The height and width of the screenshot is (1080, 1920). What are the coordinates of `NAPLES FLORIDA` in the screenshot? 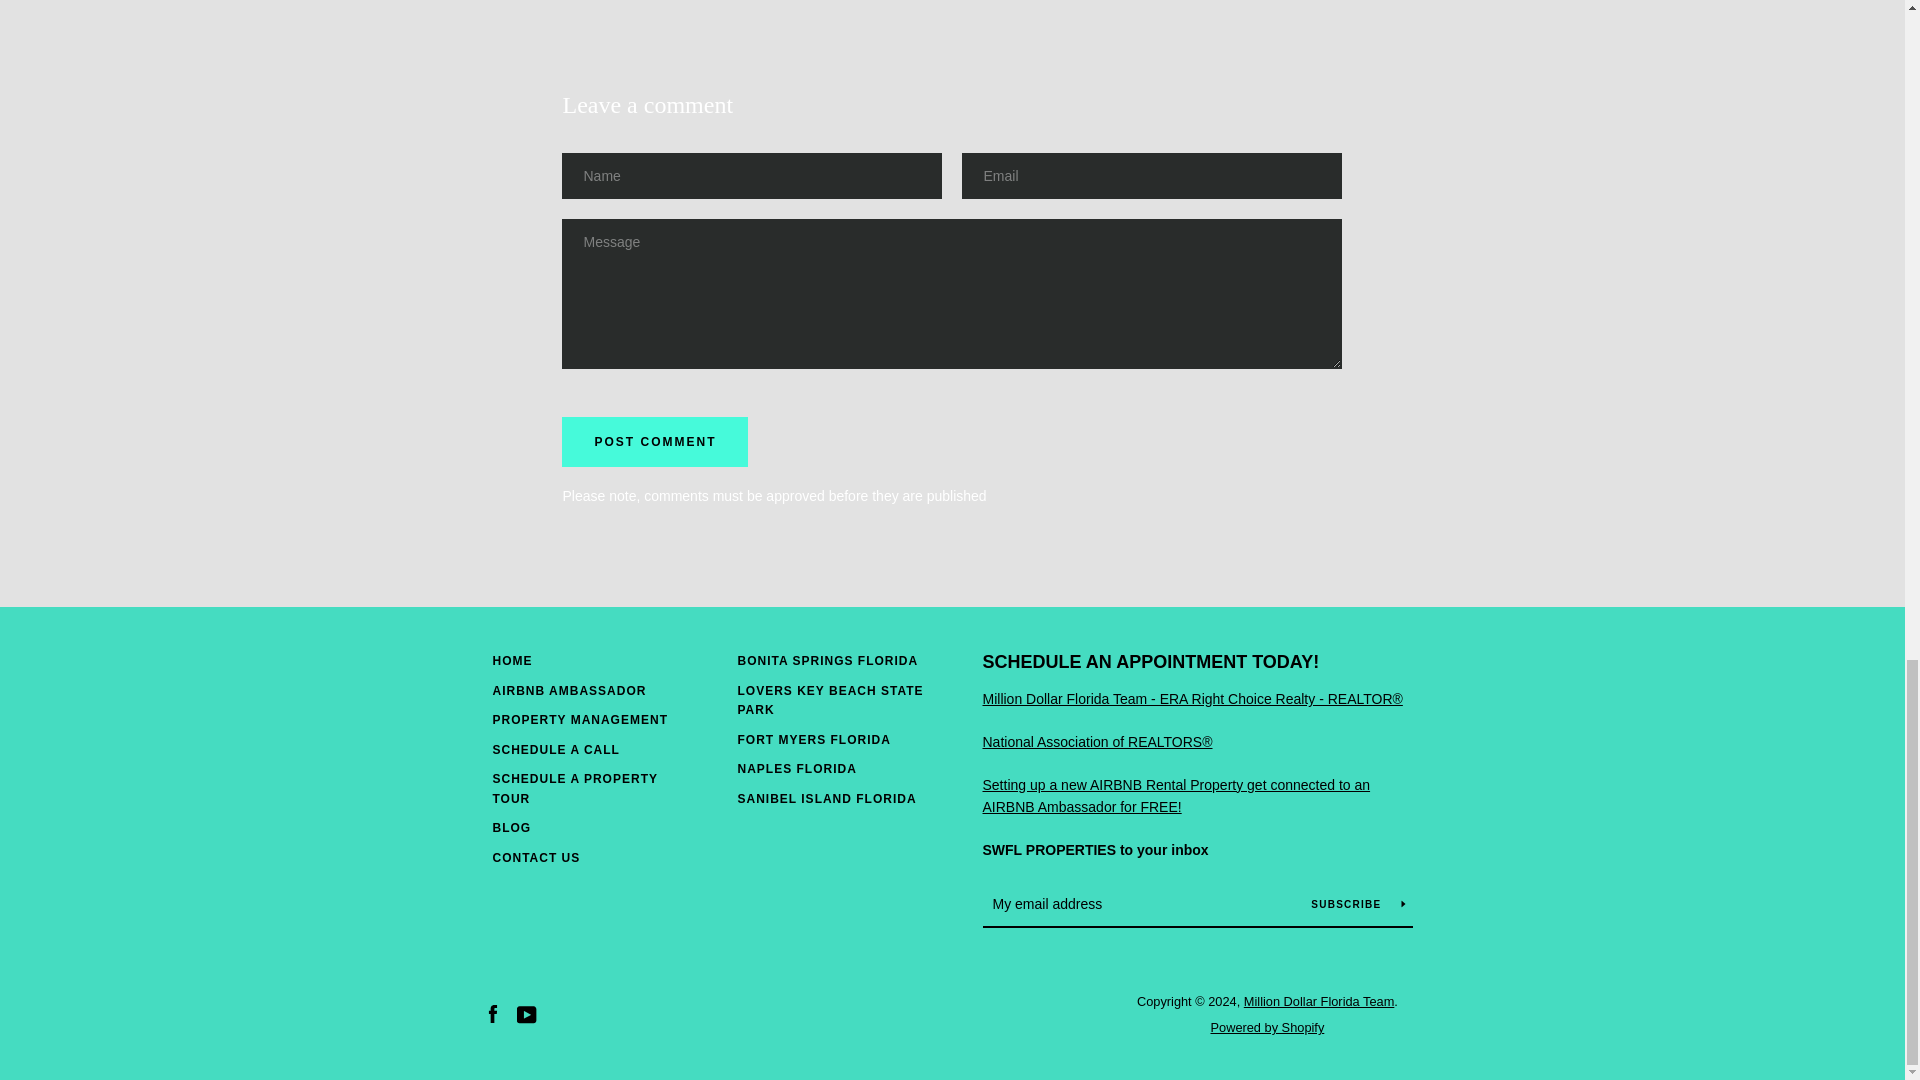 It's located at (796, 769).